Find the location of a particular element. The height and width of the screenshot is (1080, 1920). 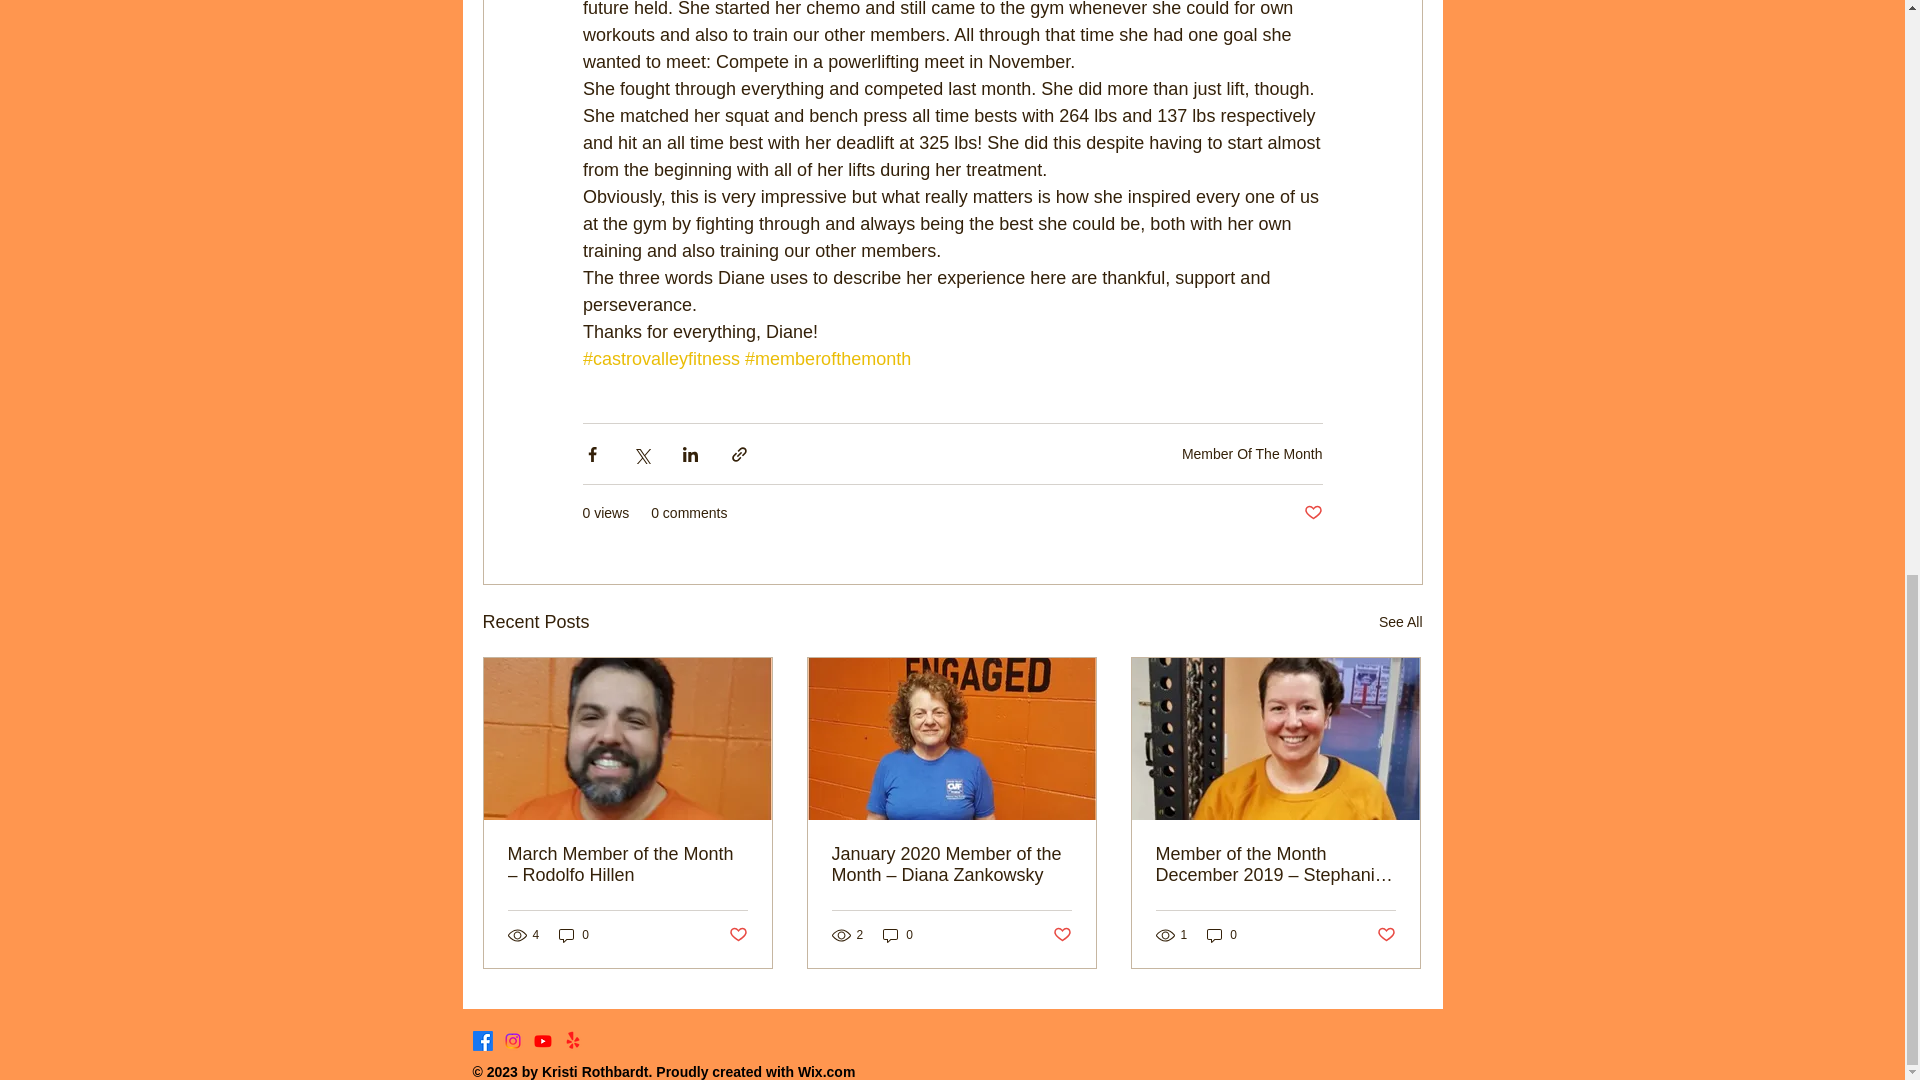

Post not marked as liked is located at coordinates (1386, 935).